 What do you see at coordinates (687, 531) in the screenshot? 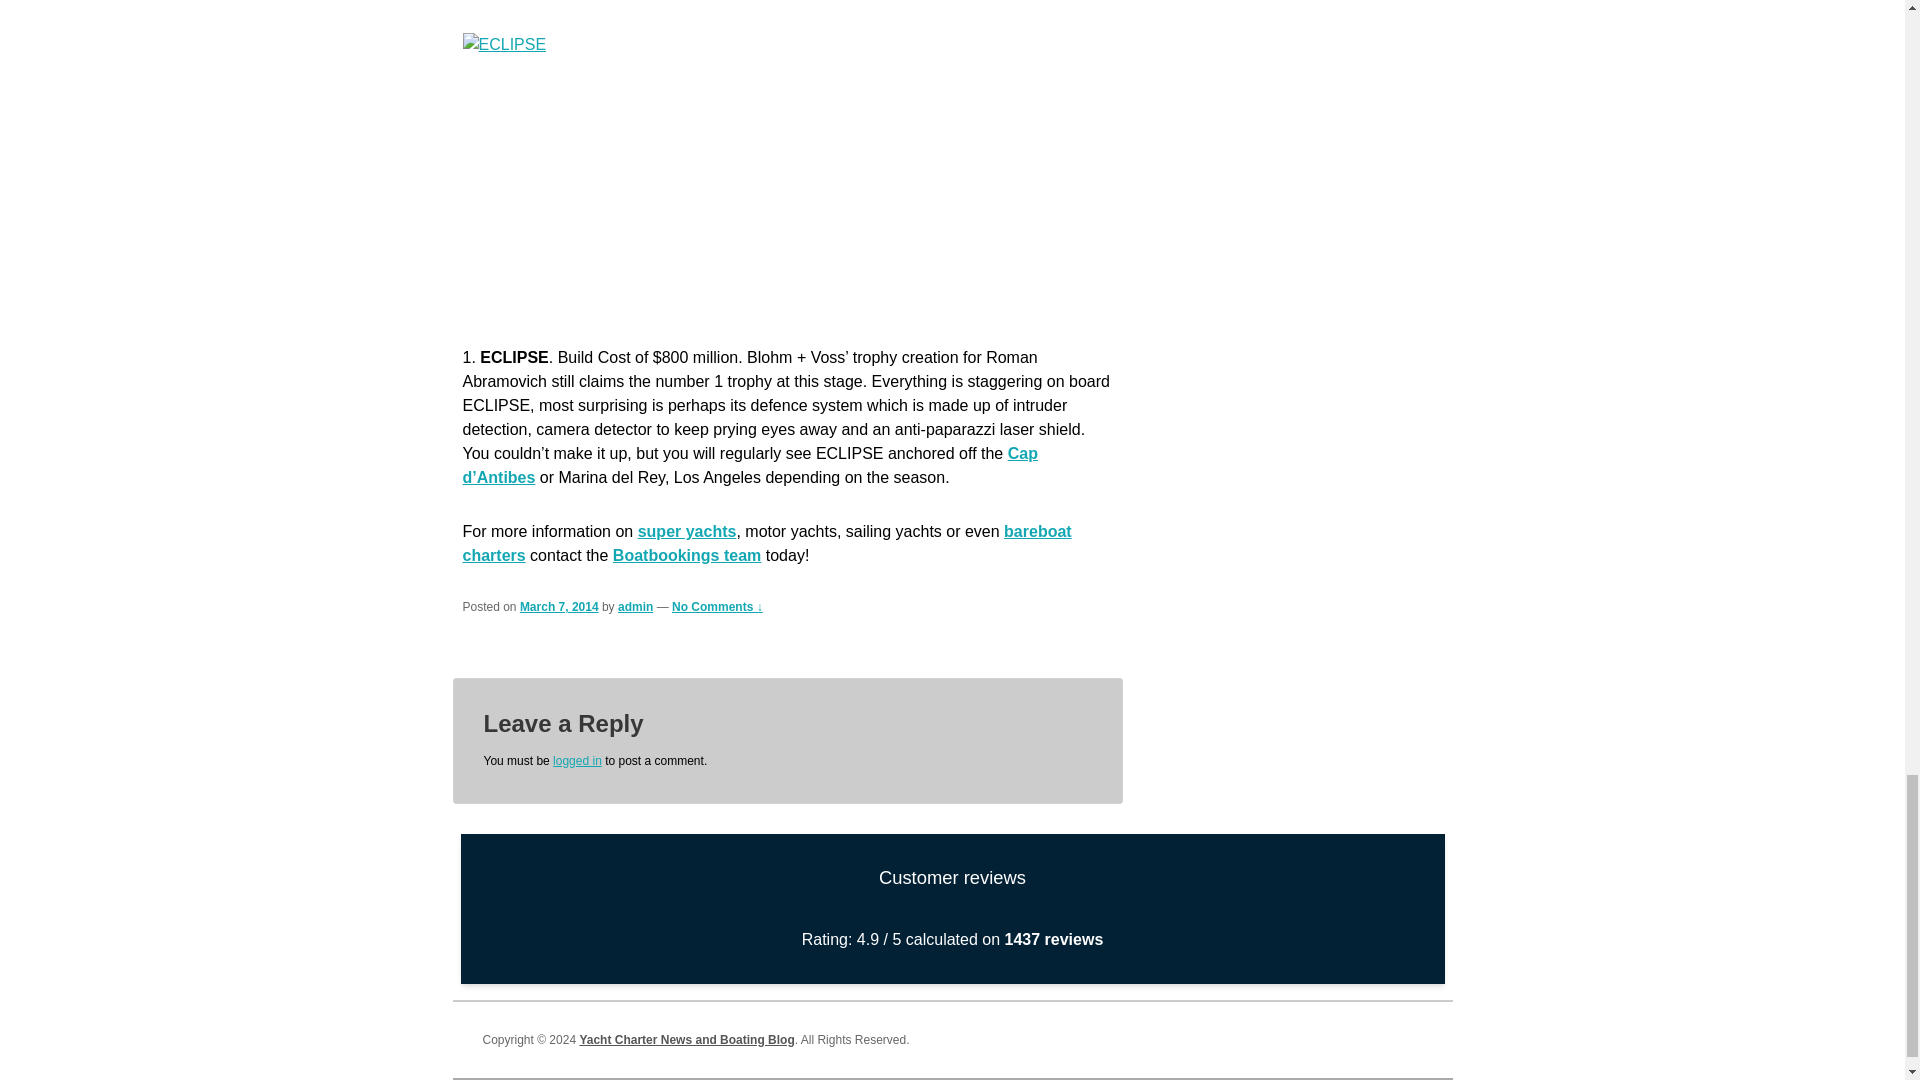
I see `super yachts` at bounding box center [687, 531].